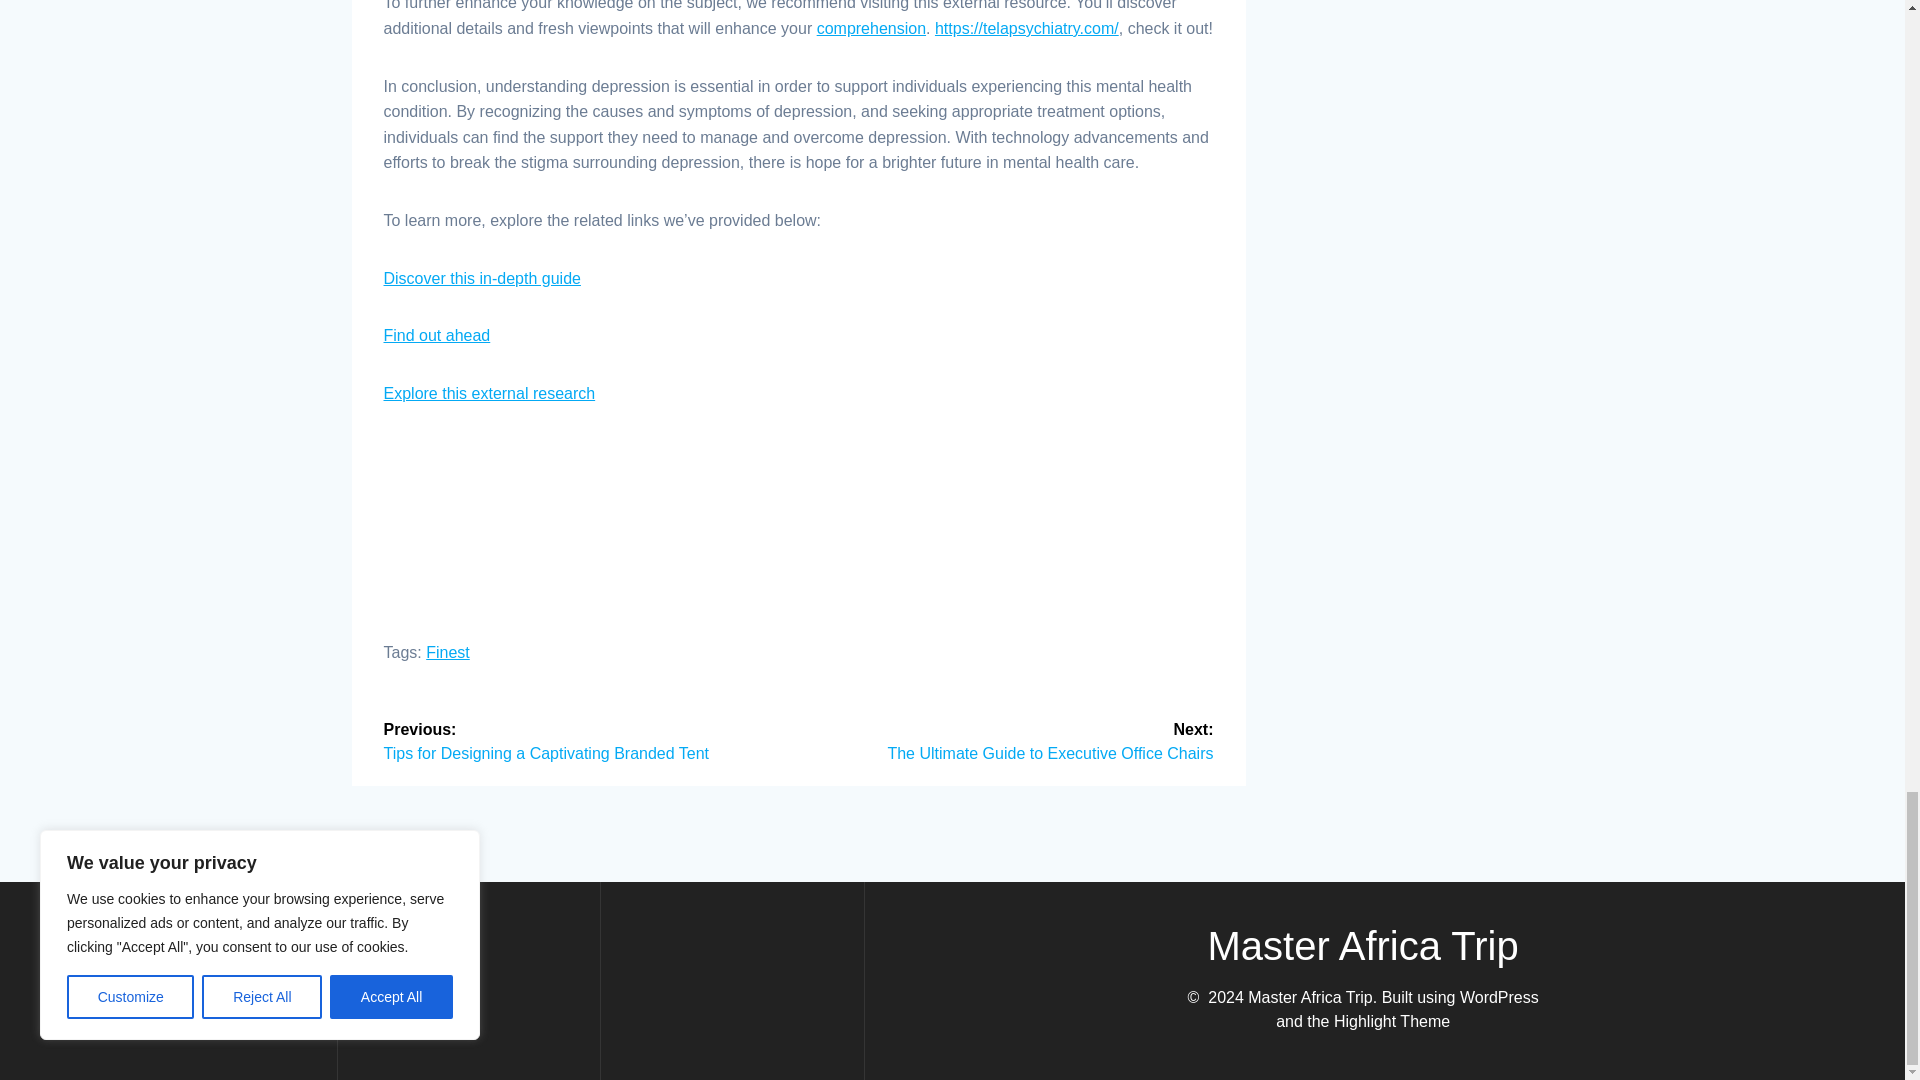 The height and width of the screenshot is (1080, 1920). What do you see at coordinates (448, 652) in the screenshot?
I see `Finest` at bounding box center [448, 652].